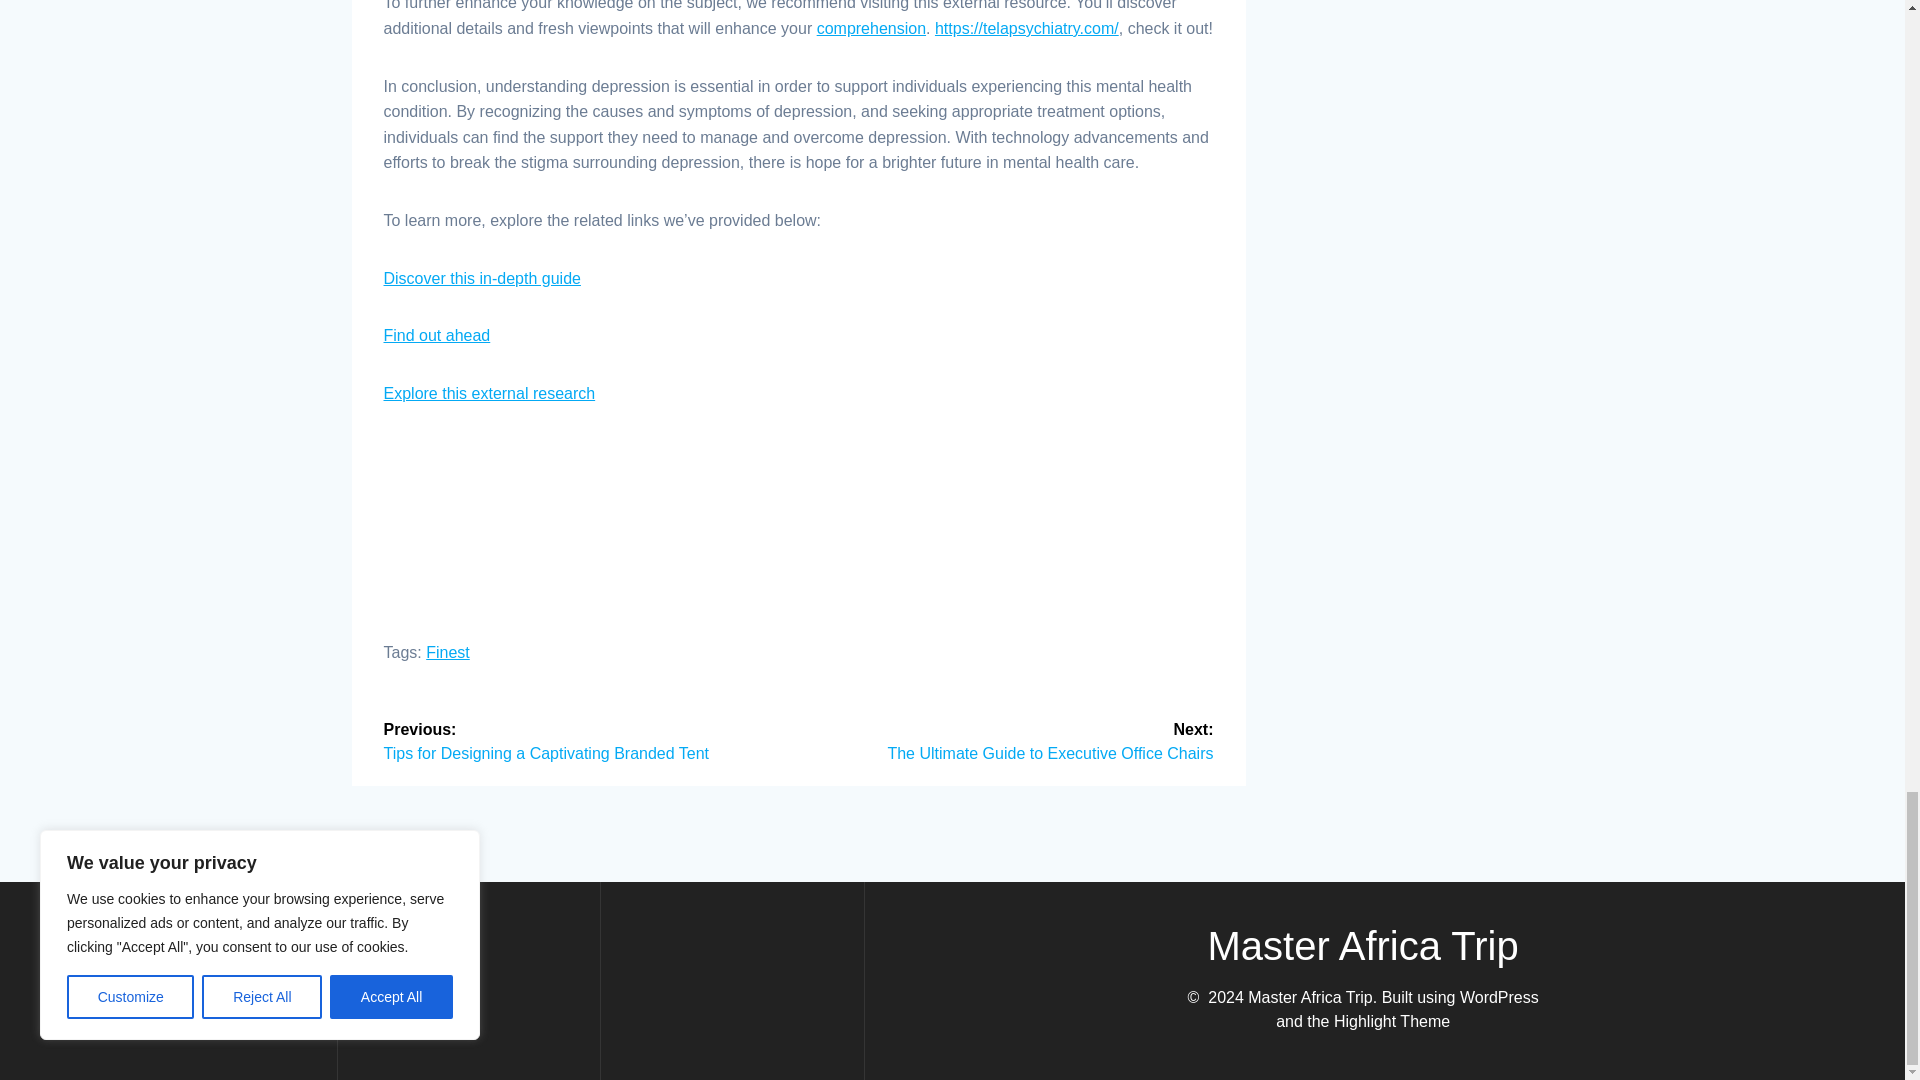 The height and width of the screenshot is (1080, 1920). What do you see at coordinates (448, 652) in the screenshot?
I see `Finest` at bounding box center [448, 652].